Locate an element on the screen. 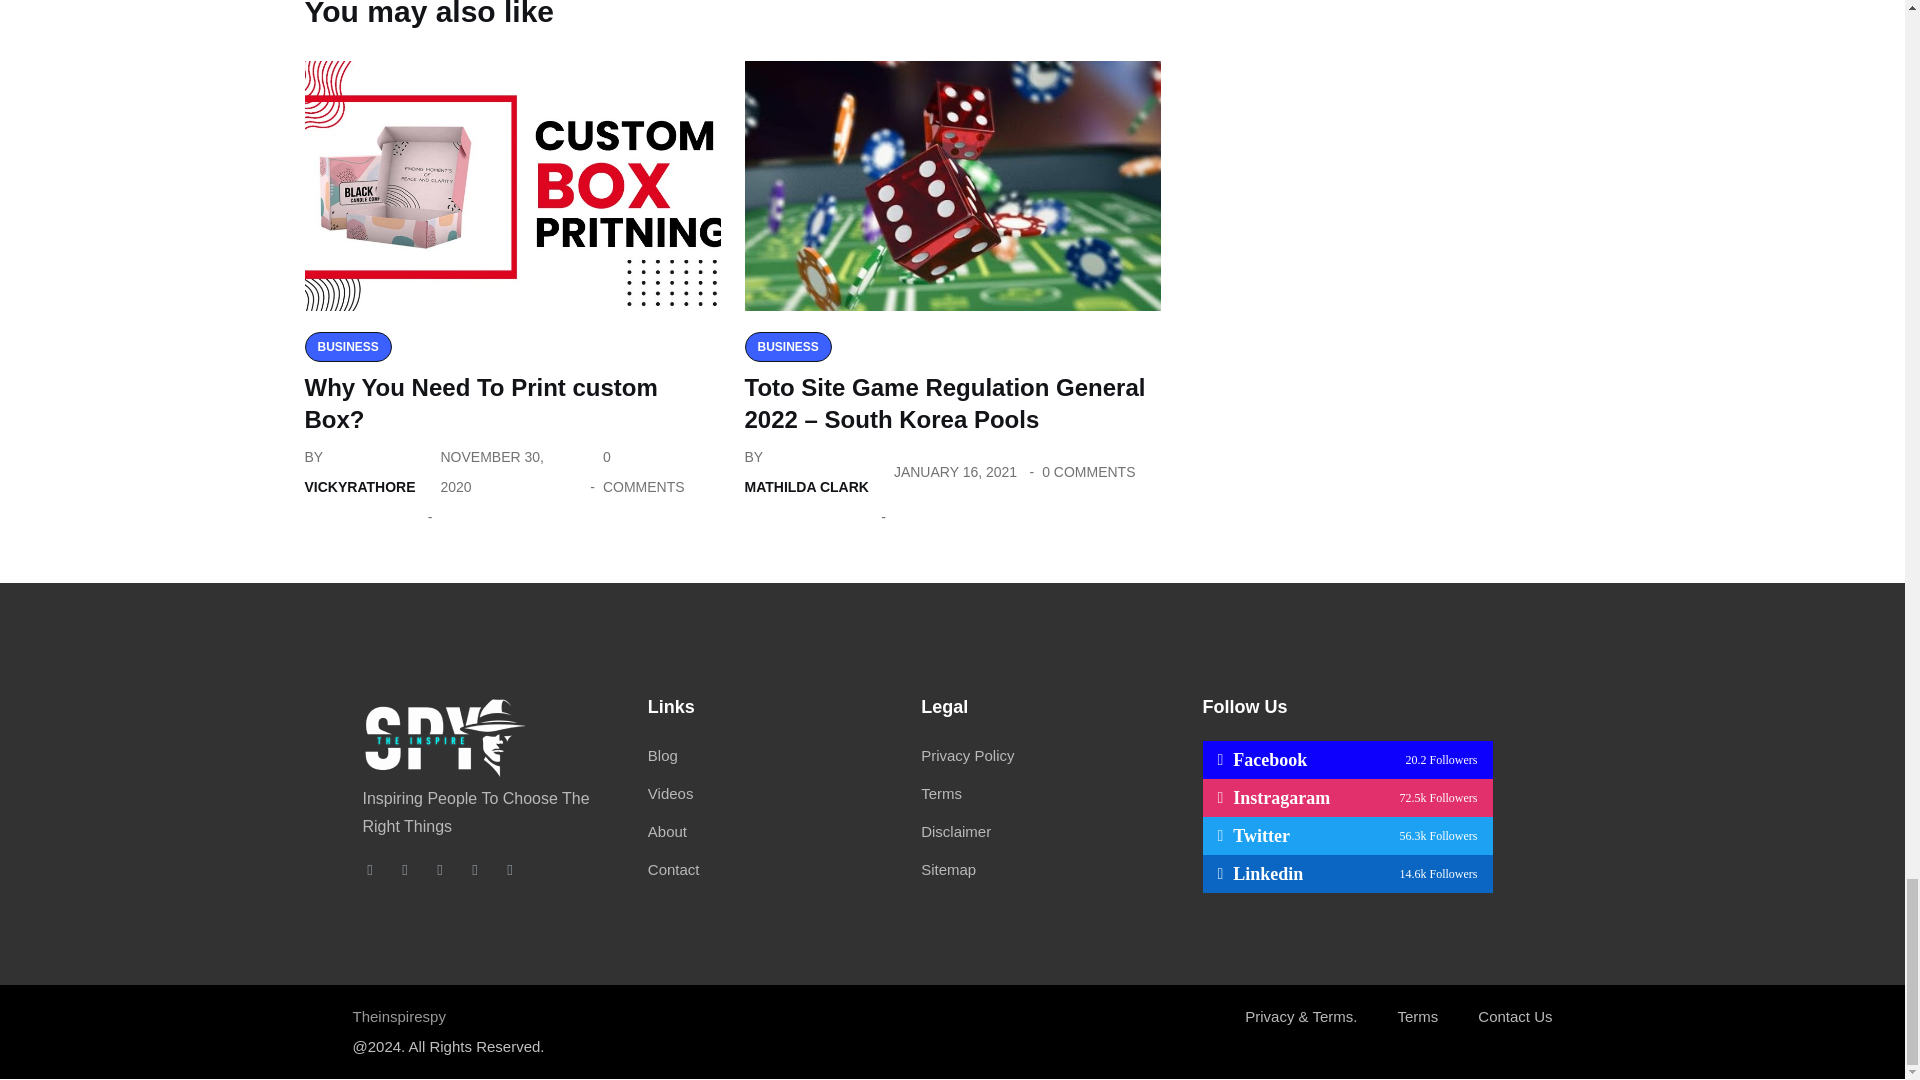  Posts by Mathilda Clark is located at coordinates (806, 486).